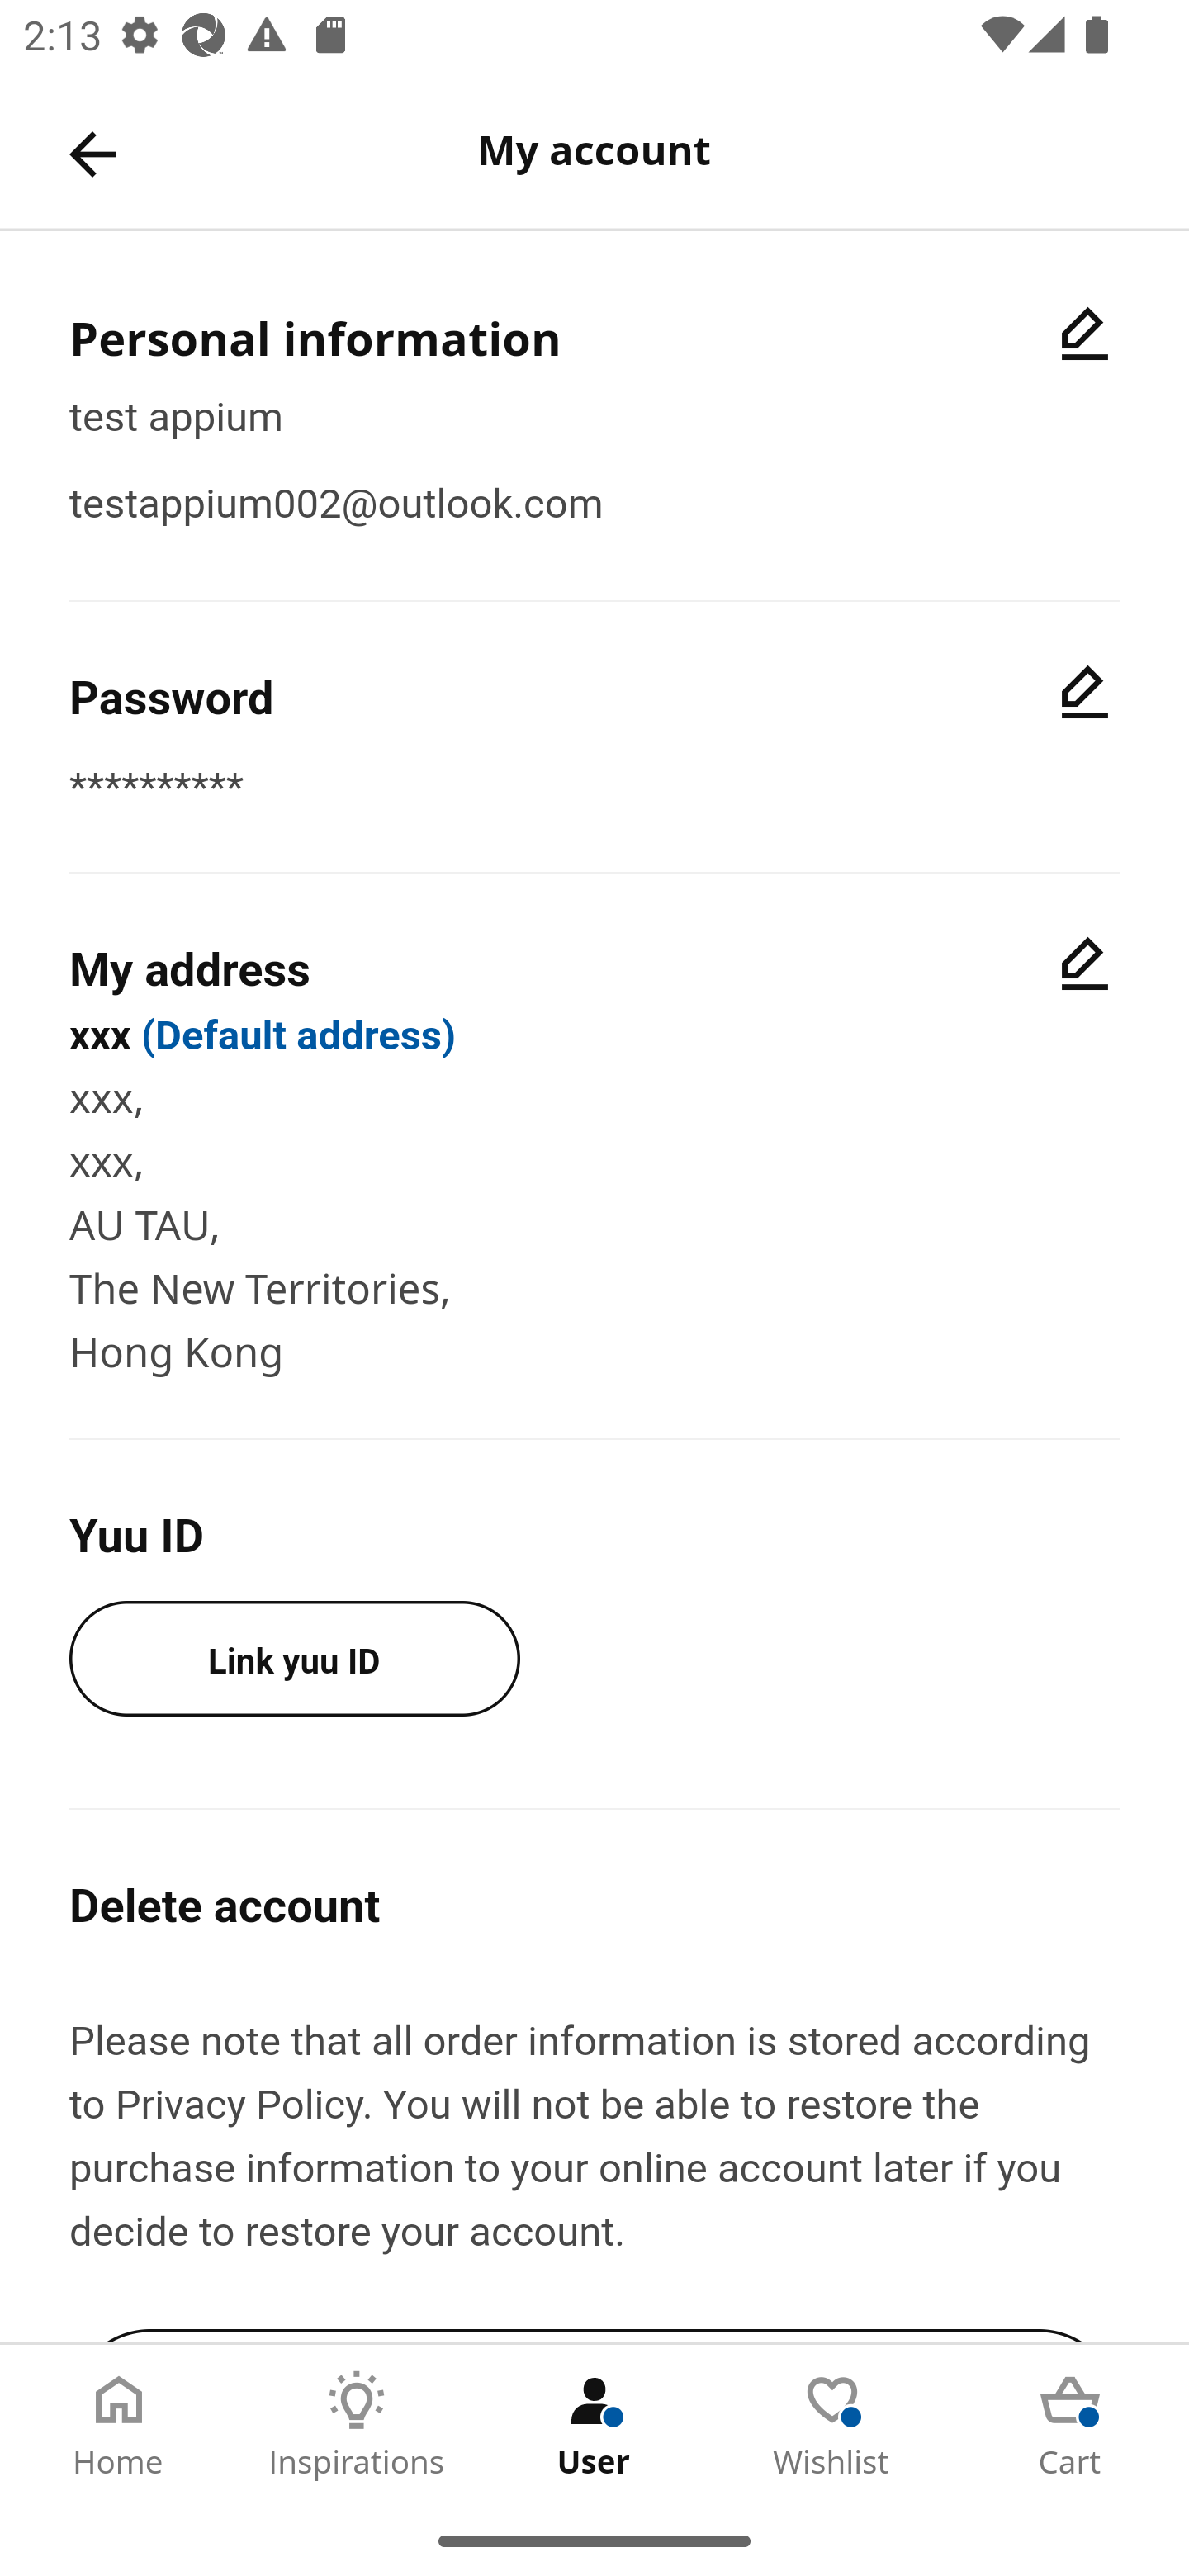  What do you see at coordinates (1070, 2425) in the screenshot?
I see `Cart
Tab 5 of 5` at bounding box center [1070, 2425].